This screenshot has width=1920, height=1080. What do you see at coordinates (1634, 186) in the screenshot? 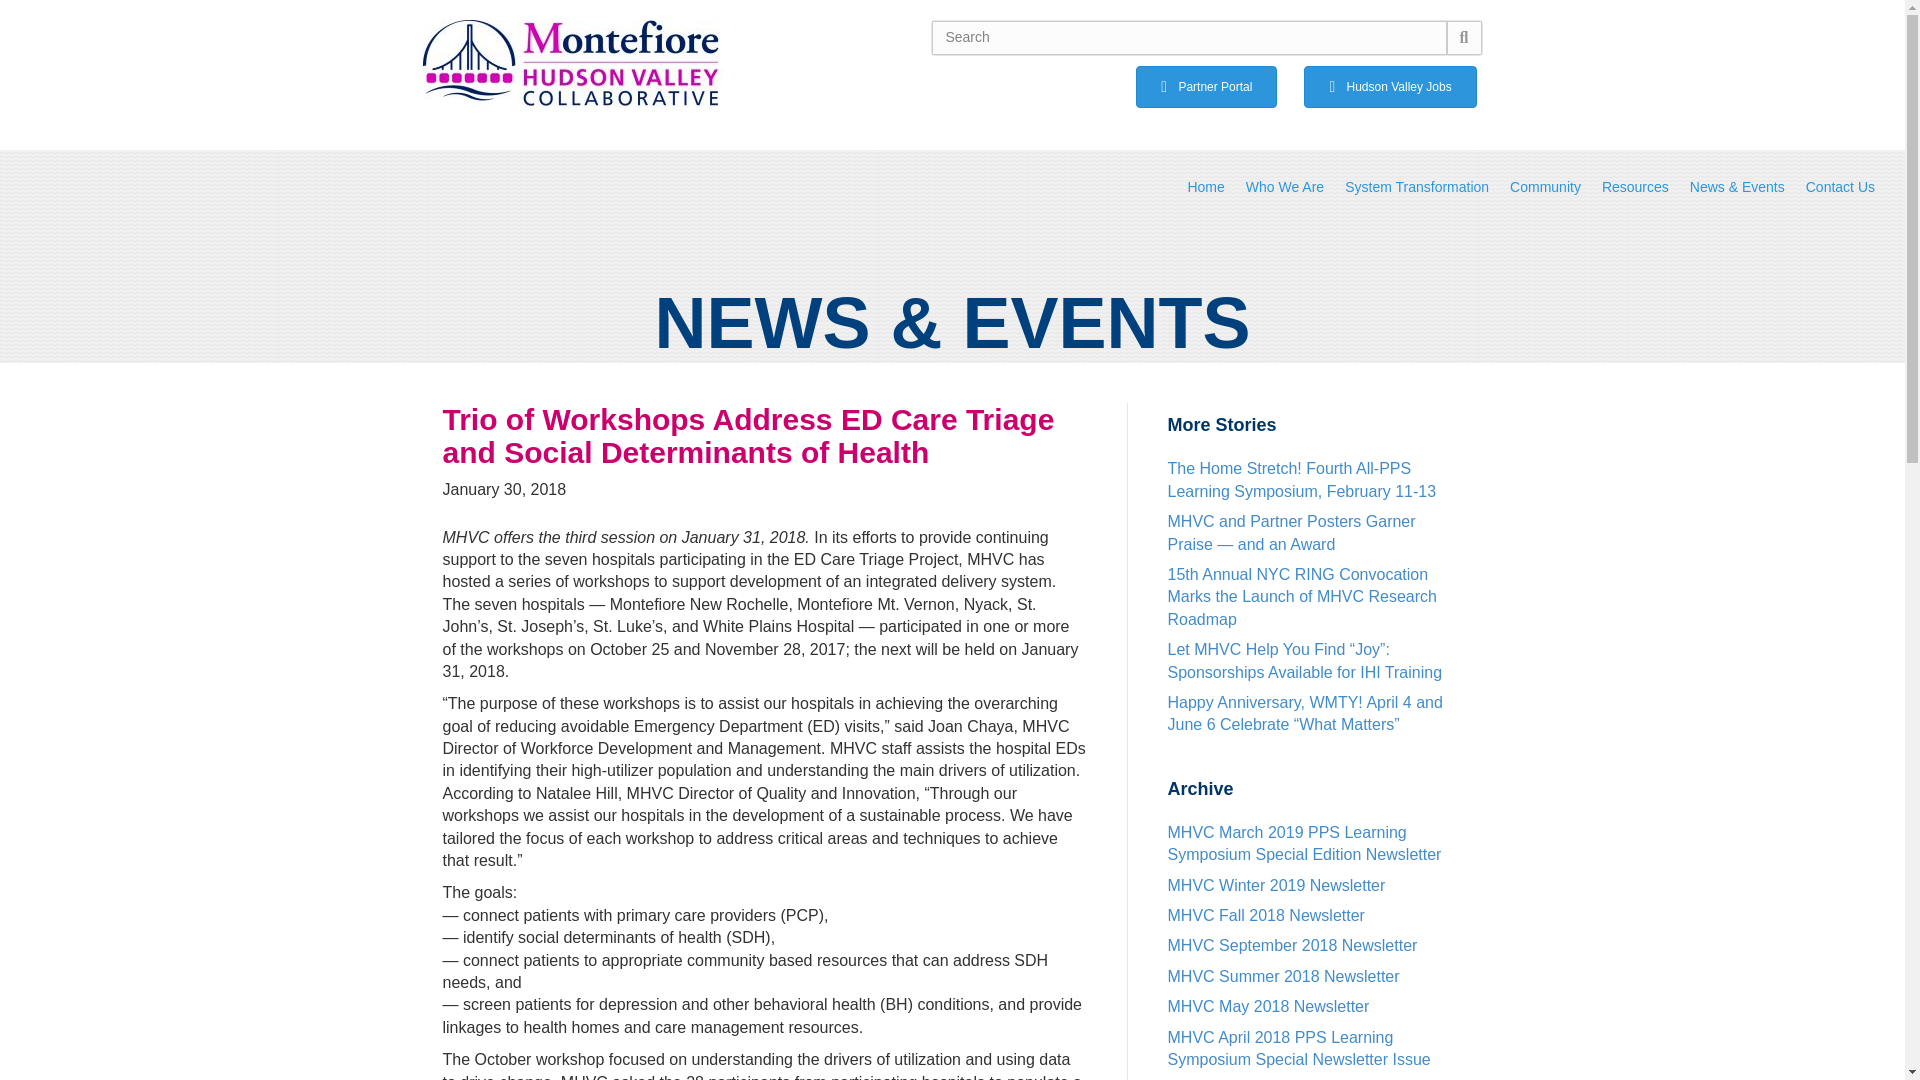
I see `Resources` at bounding box center [1634, 186].